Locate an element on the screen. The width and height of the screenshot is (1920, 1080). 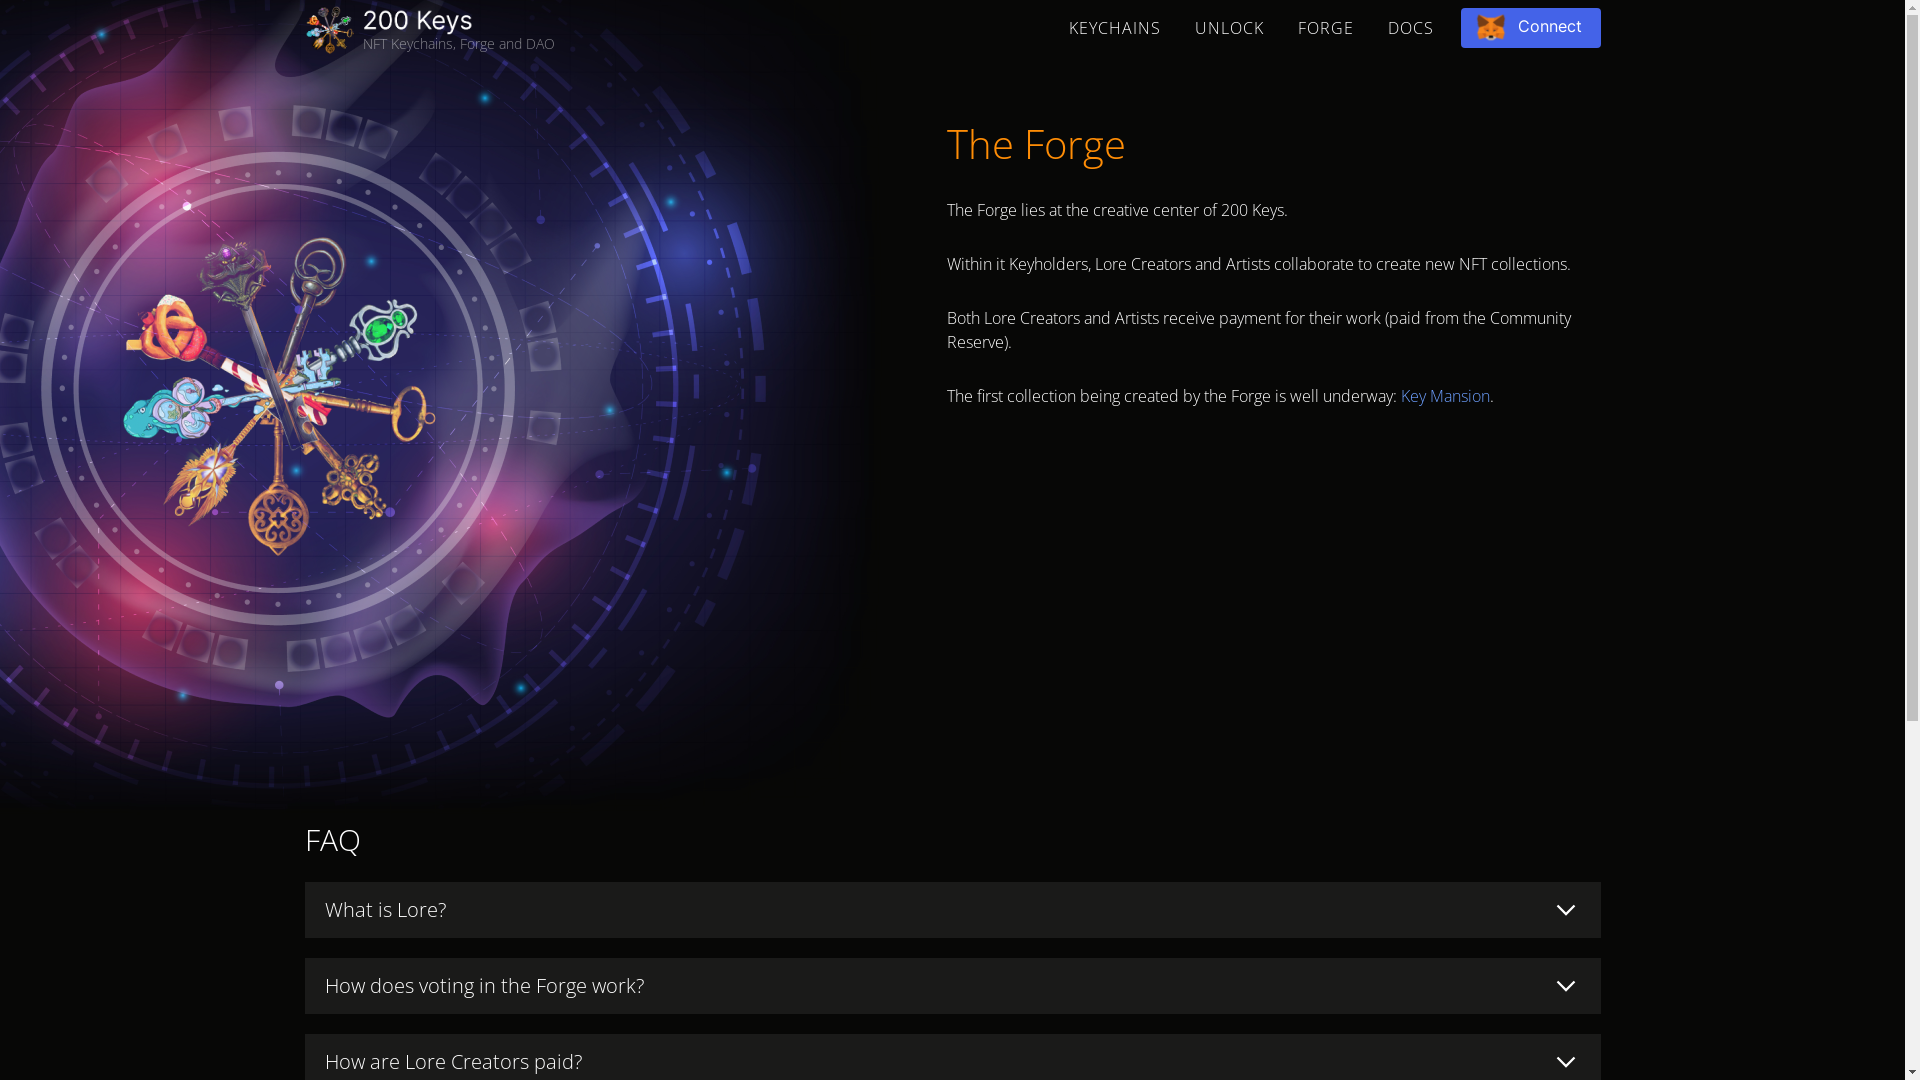
NFT Keychains, Forge and DAO is located at coordinates (424, 30).